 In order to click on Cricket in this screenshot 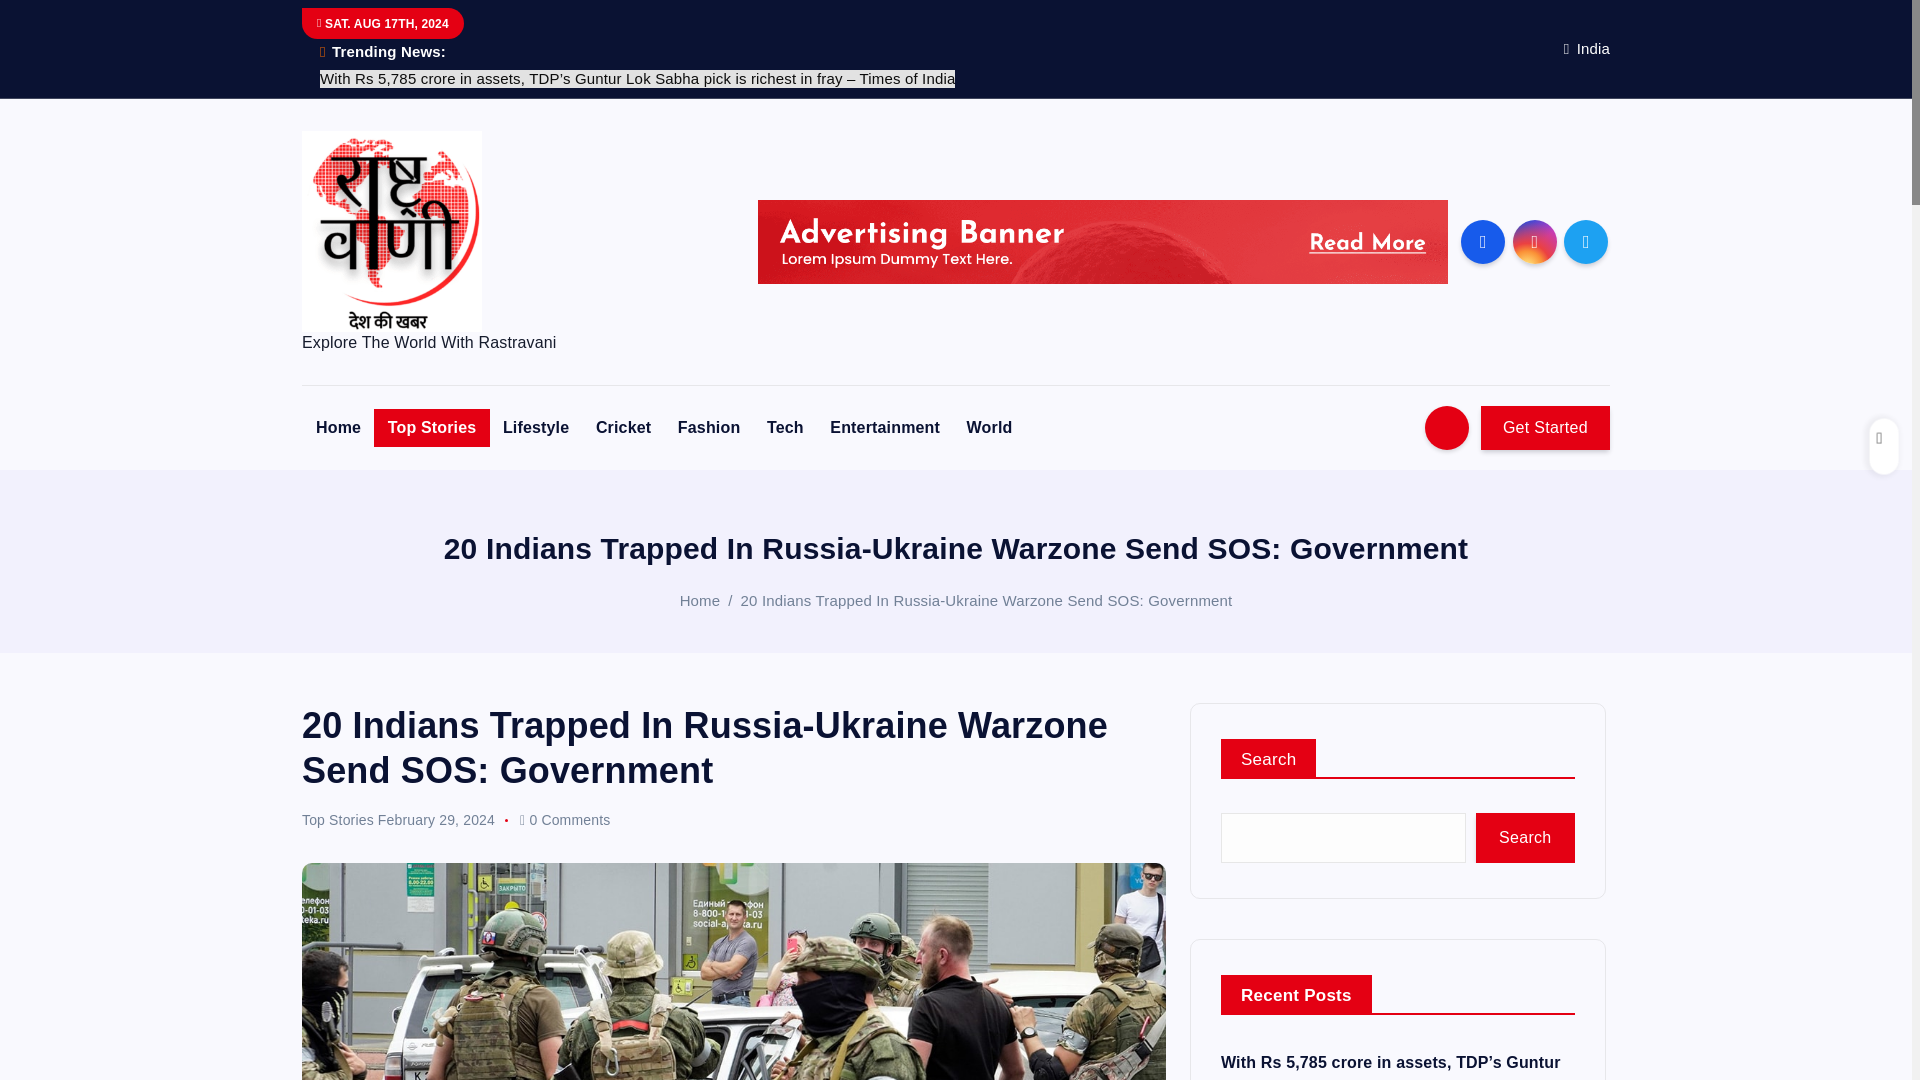, I will do `click(622, 428)`.